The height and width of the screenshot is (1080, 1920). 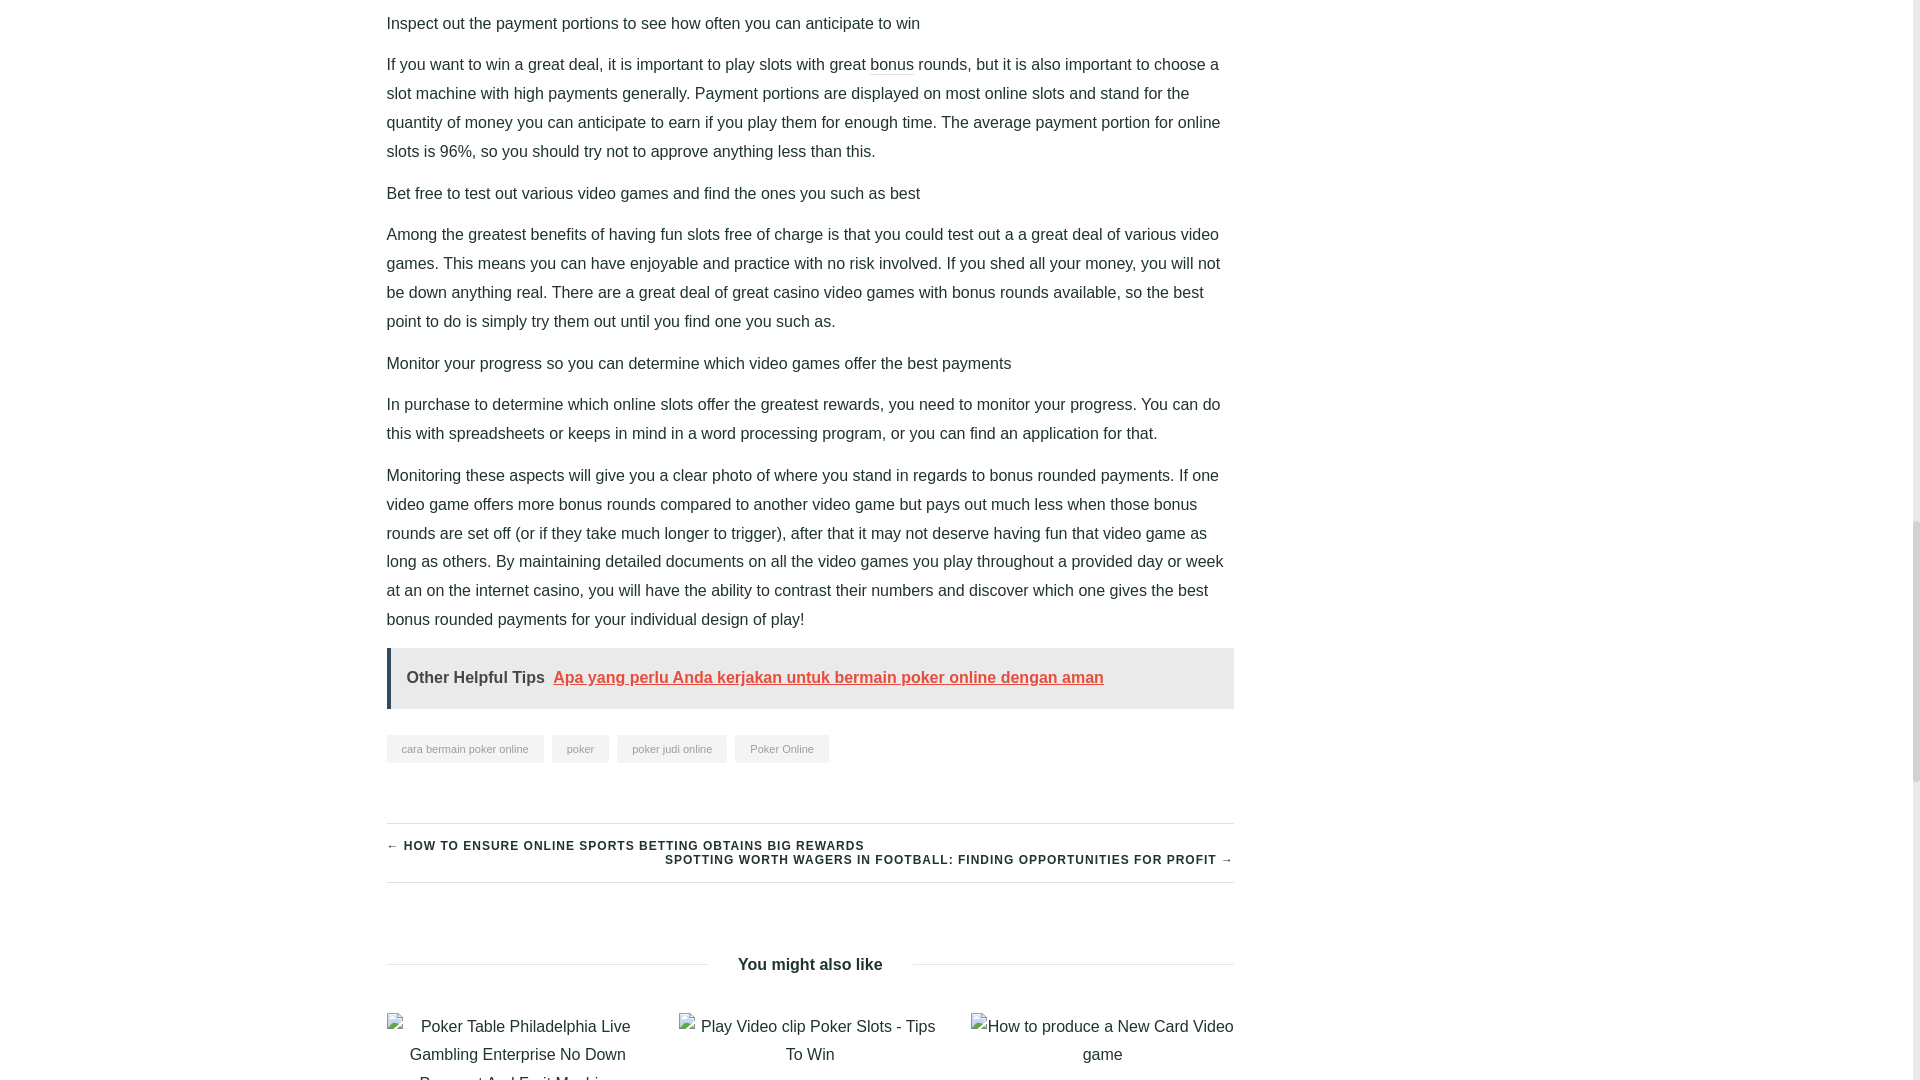 I want to click on Poker Online, so click(x=782, y=748).